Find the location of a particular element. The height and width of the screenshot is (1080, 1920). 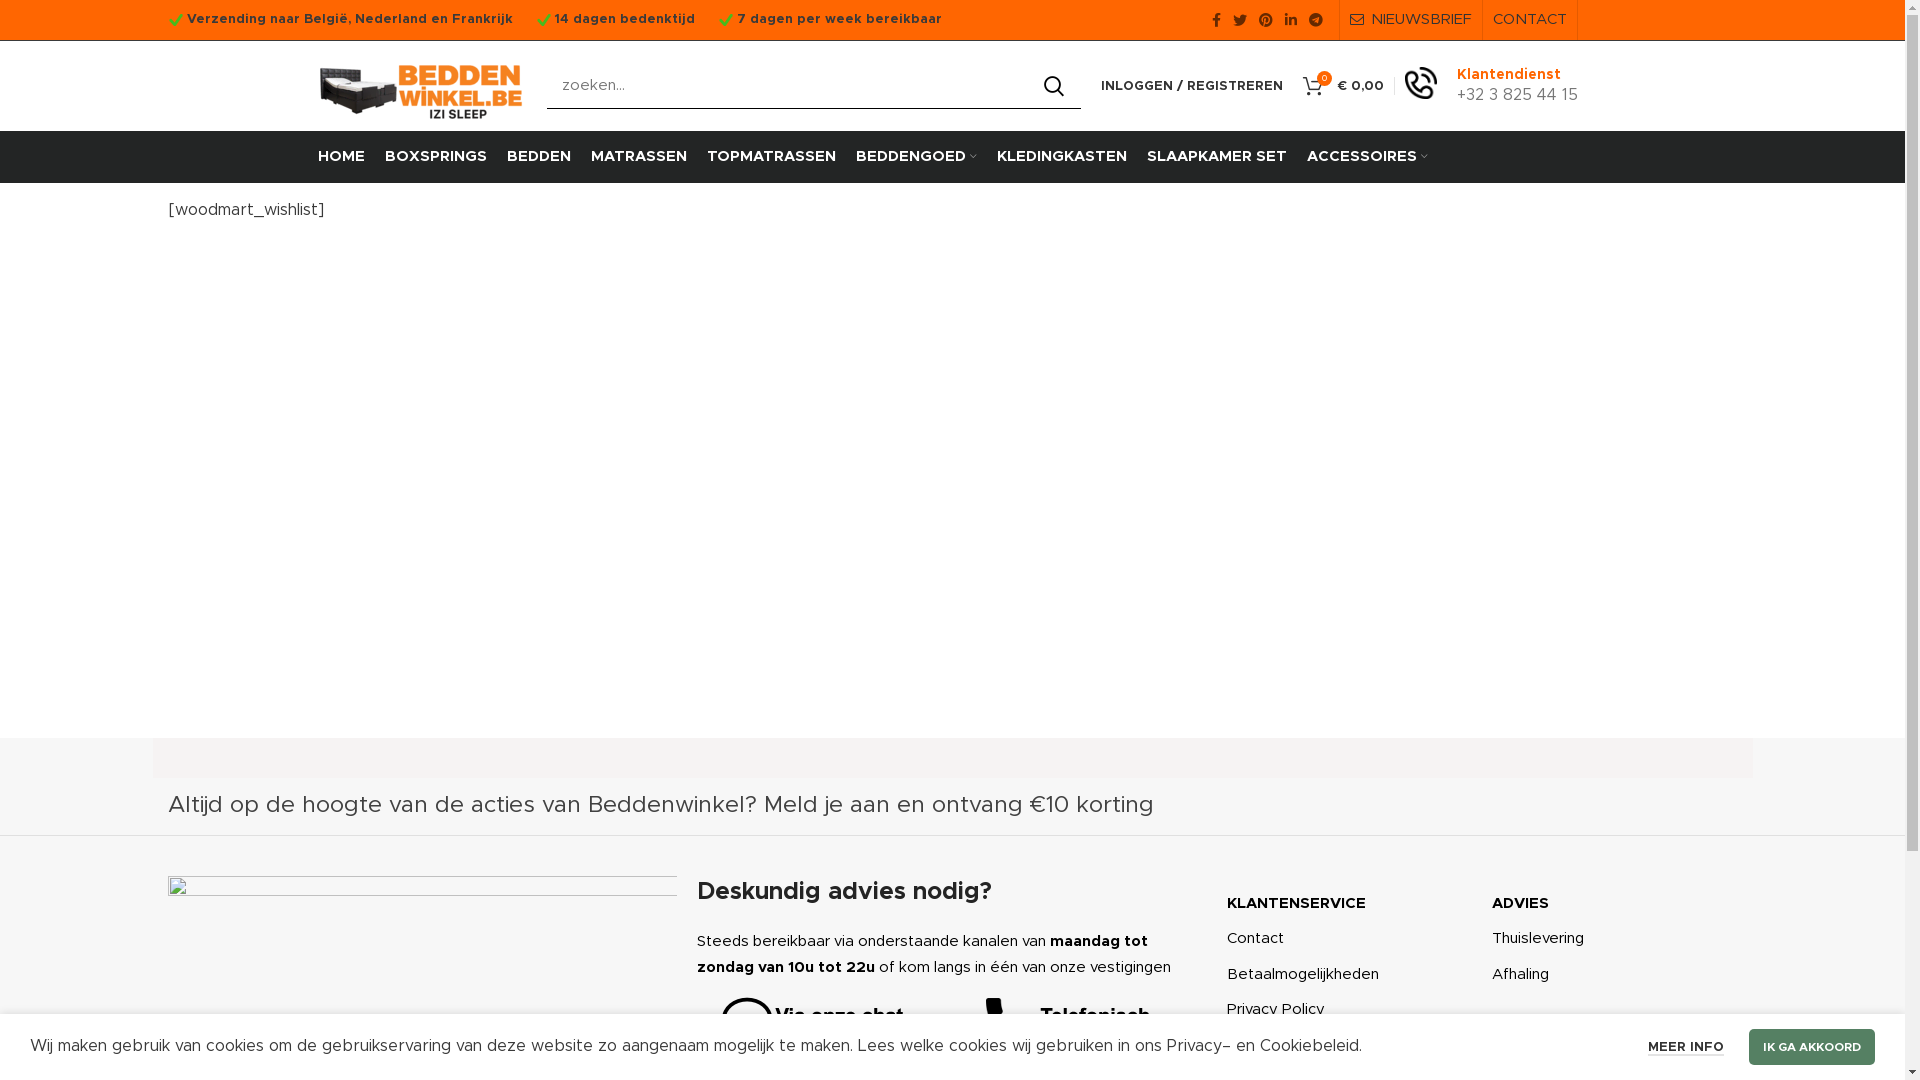

BEDDEN is located at coordinates (538, 157).